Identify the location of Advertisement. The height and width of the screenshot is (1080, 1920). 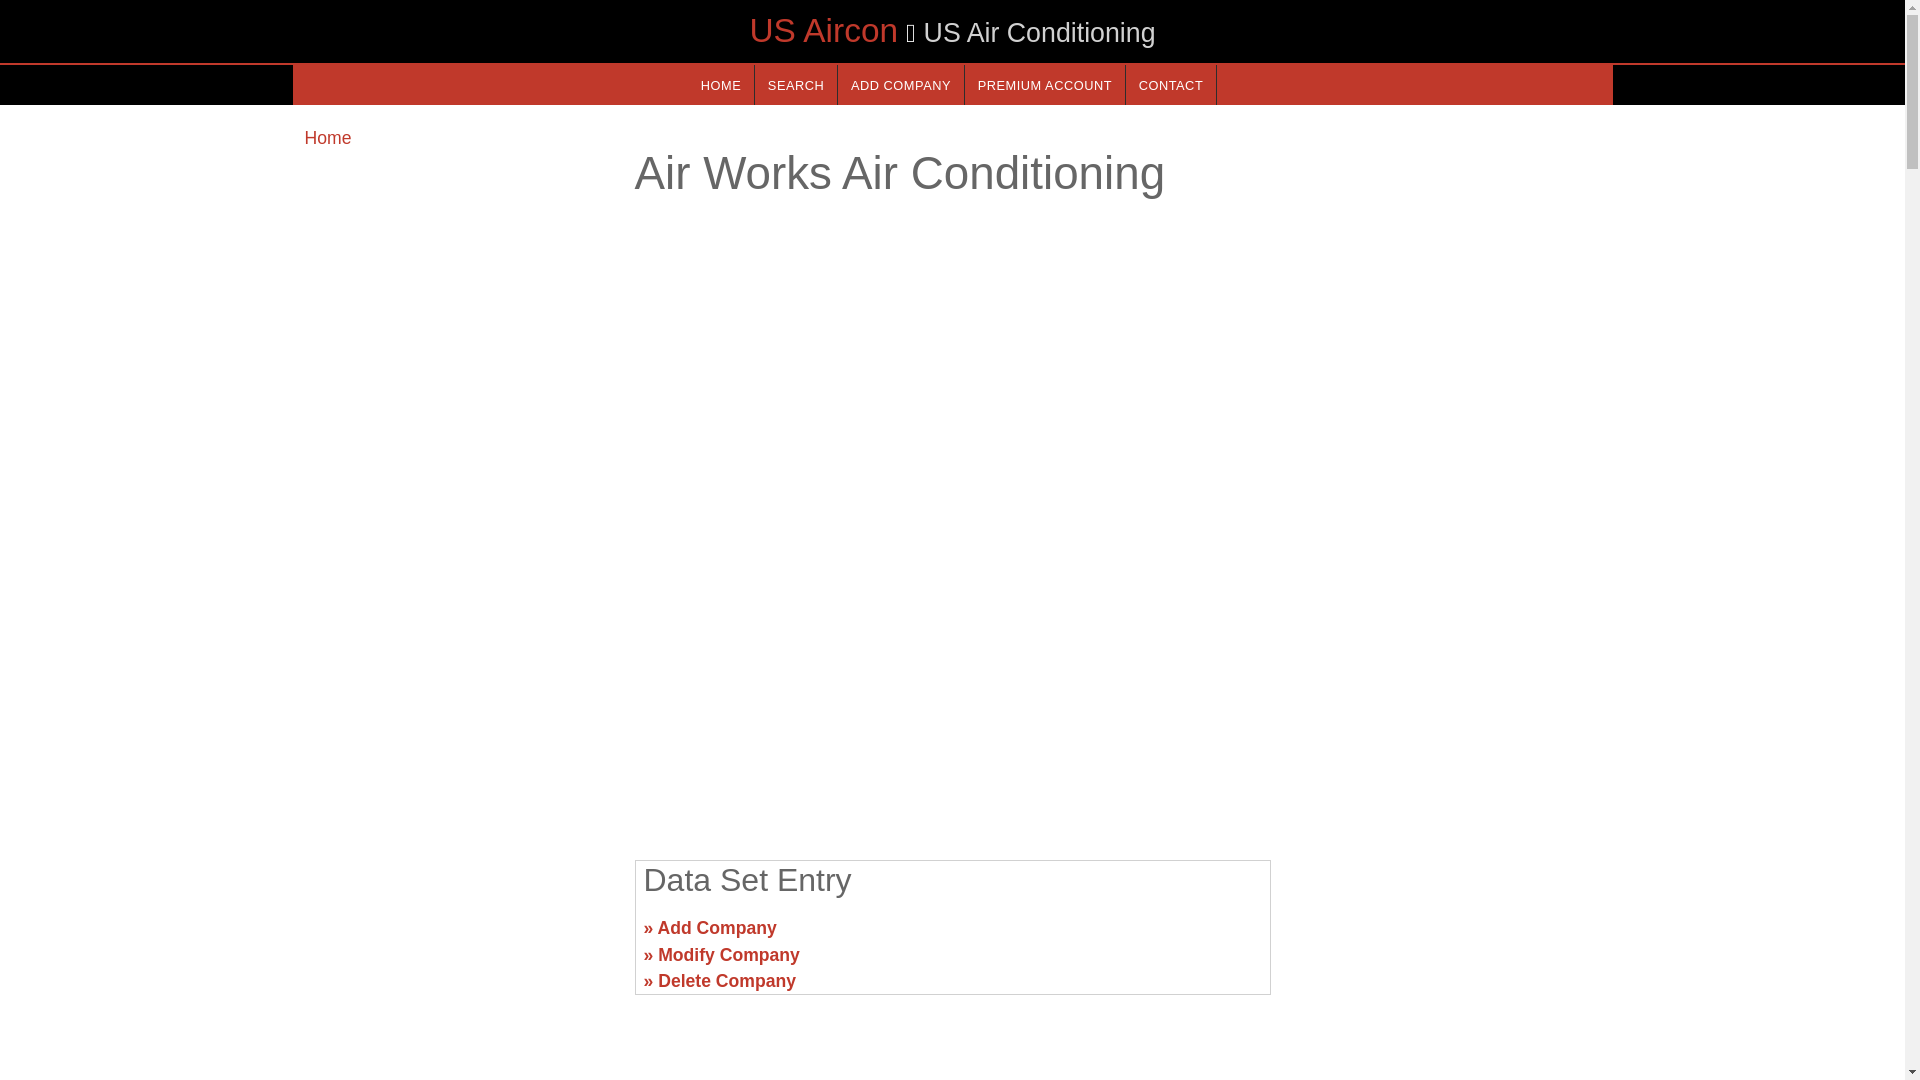
(456, 936).